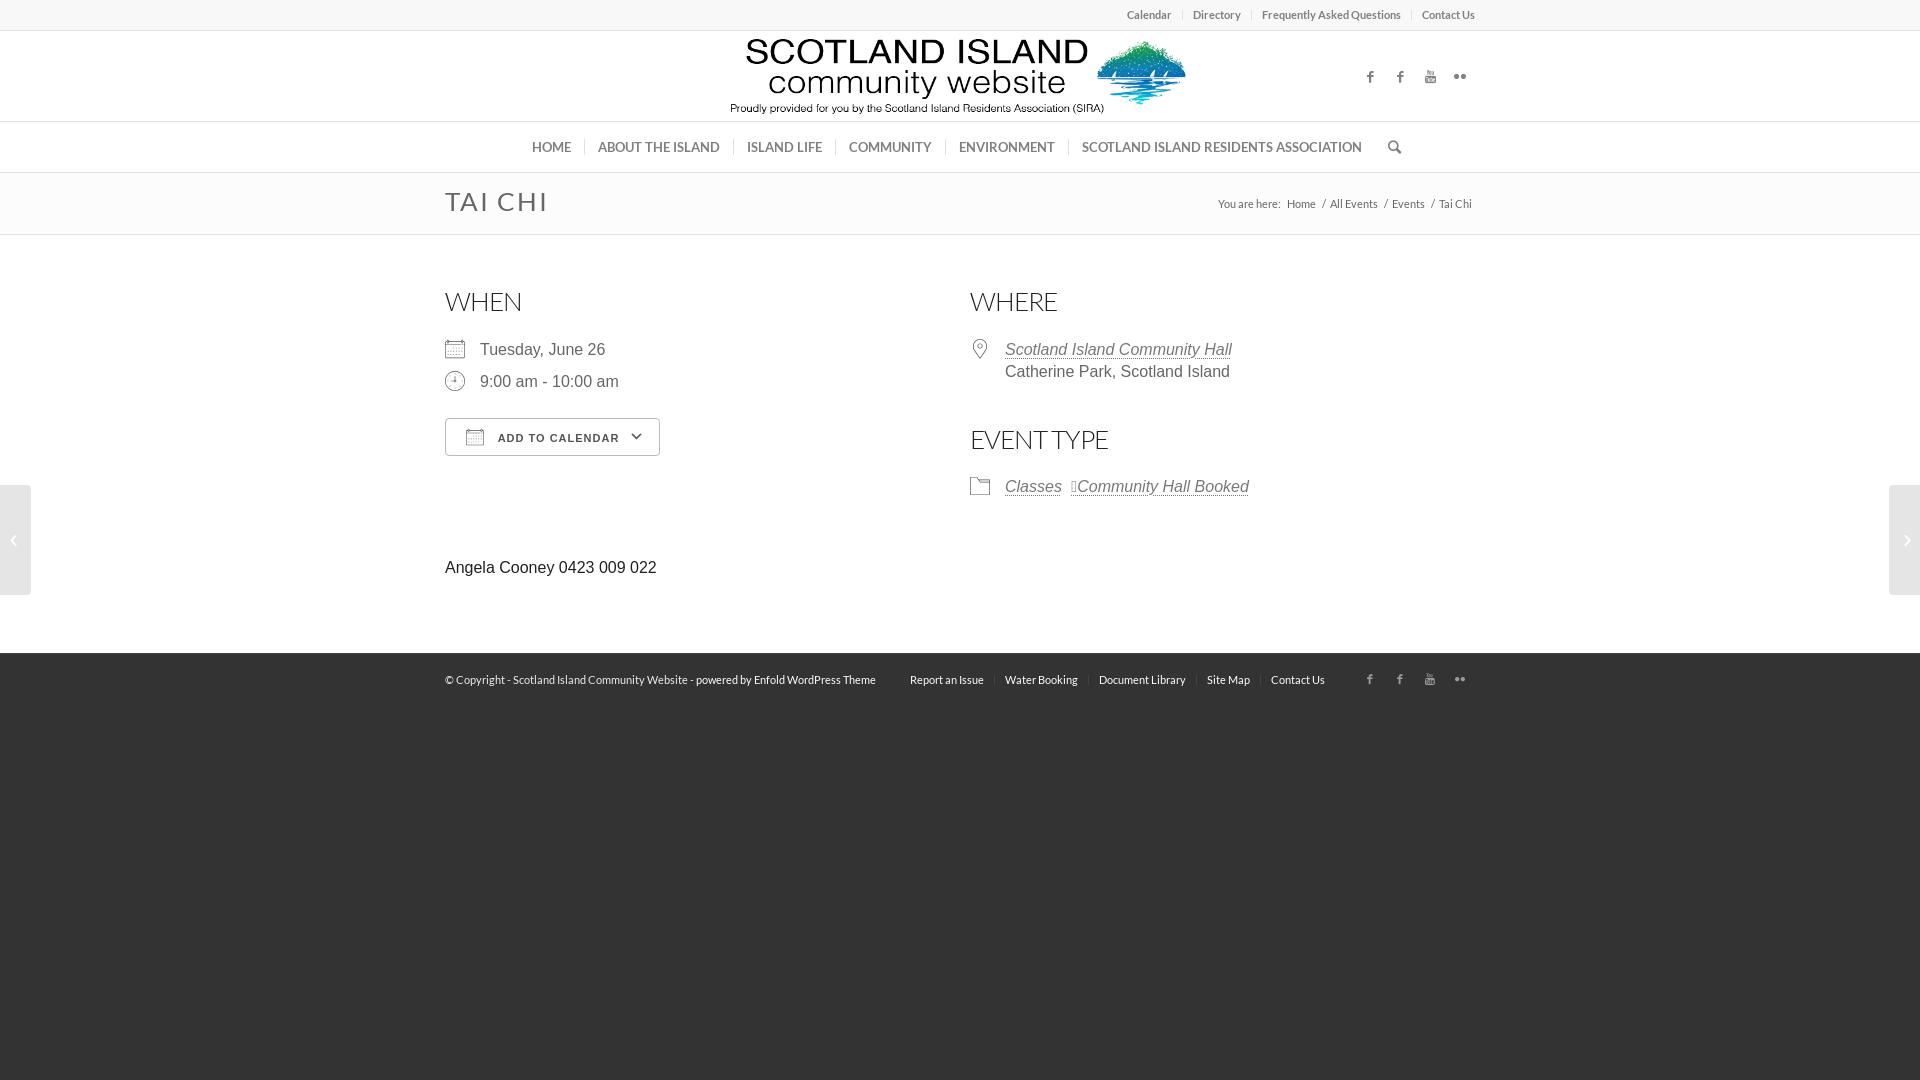 The image size is (1920, 1080). Describe the element at coordinates (946, 680) in the screenshot. I see `Report an Issue` at that location.